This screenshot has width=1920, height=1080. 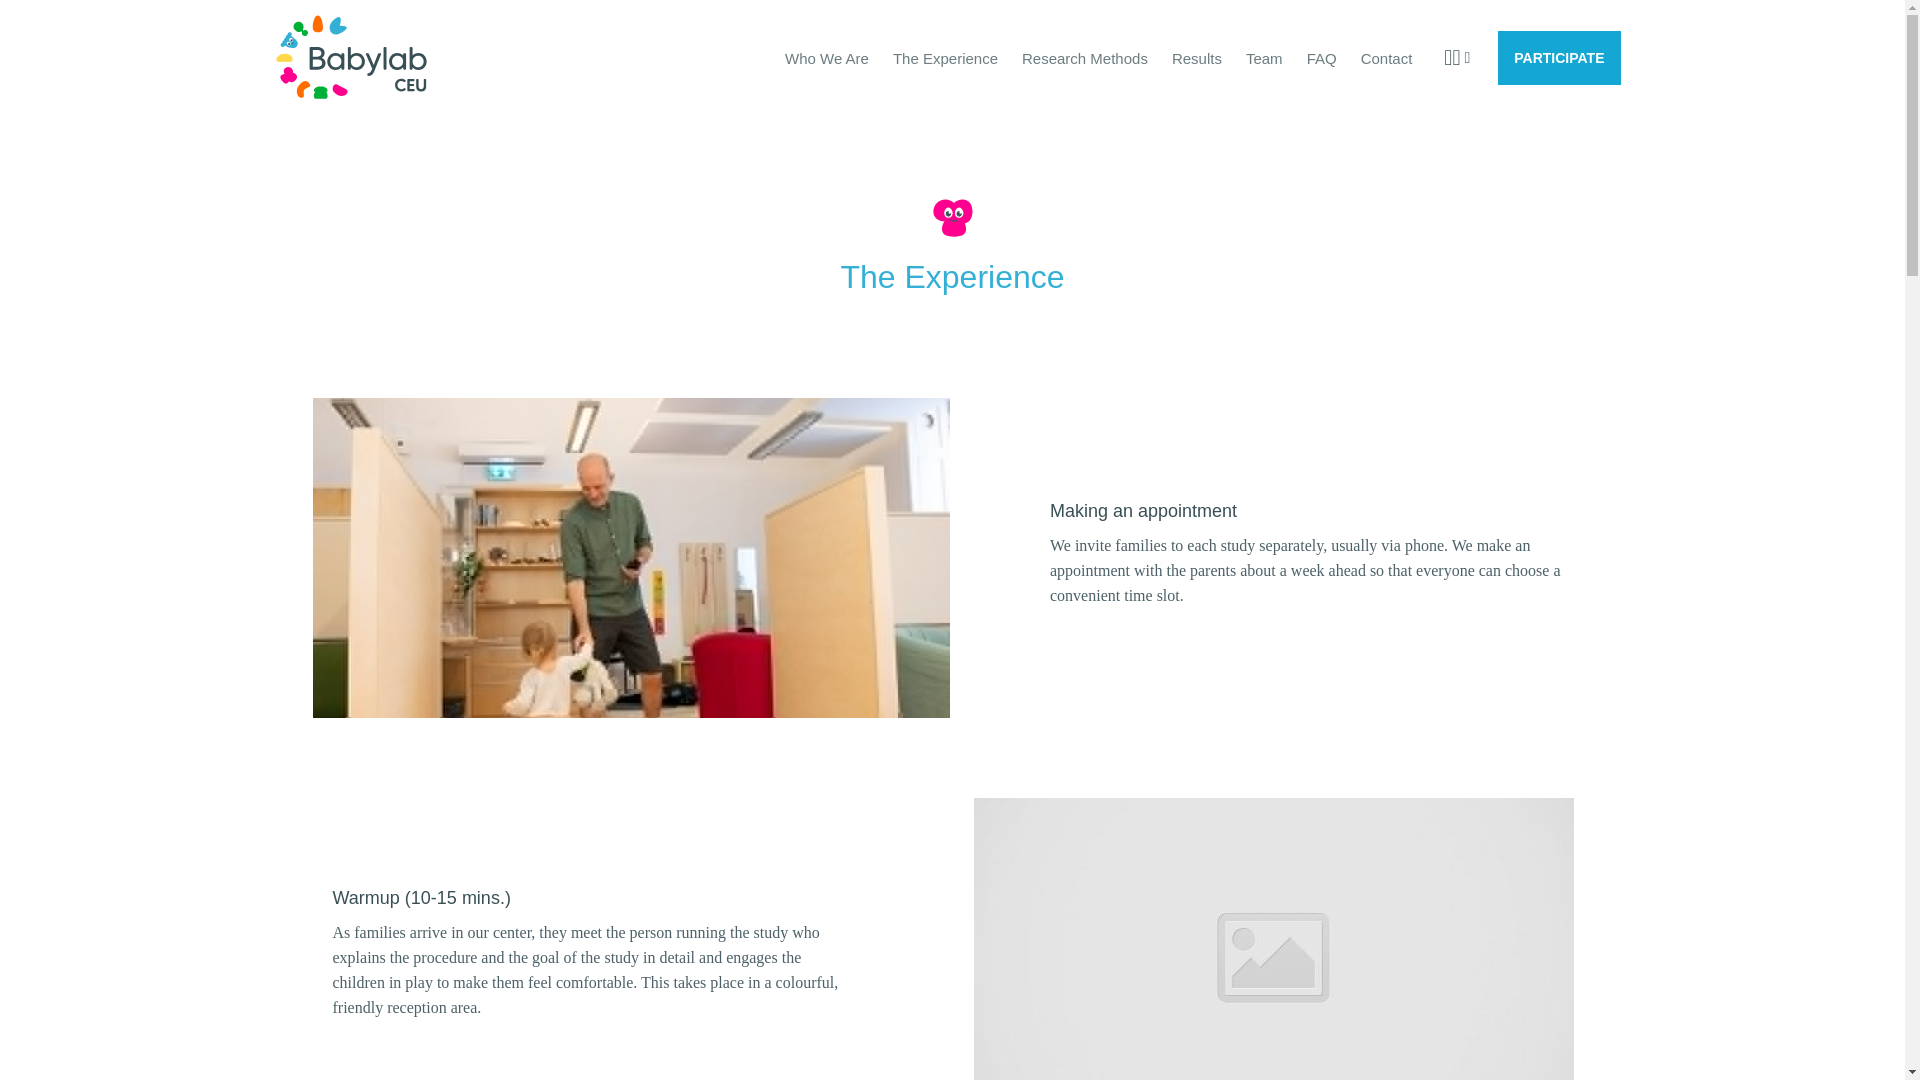 What do you see at coordinates (1084, 56) in the screenshot?
I see `Research Methods` at bounding box center [1084, 56].